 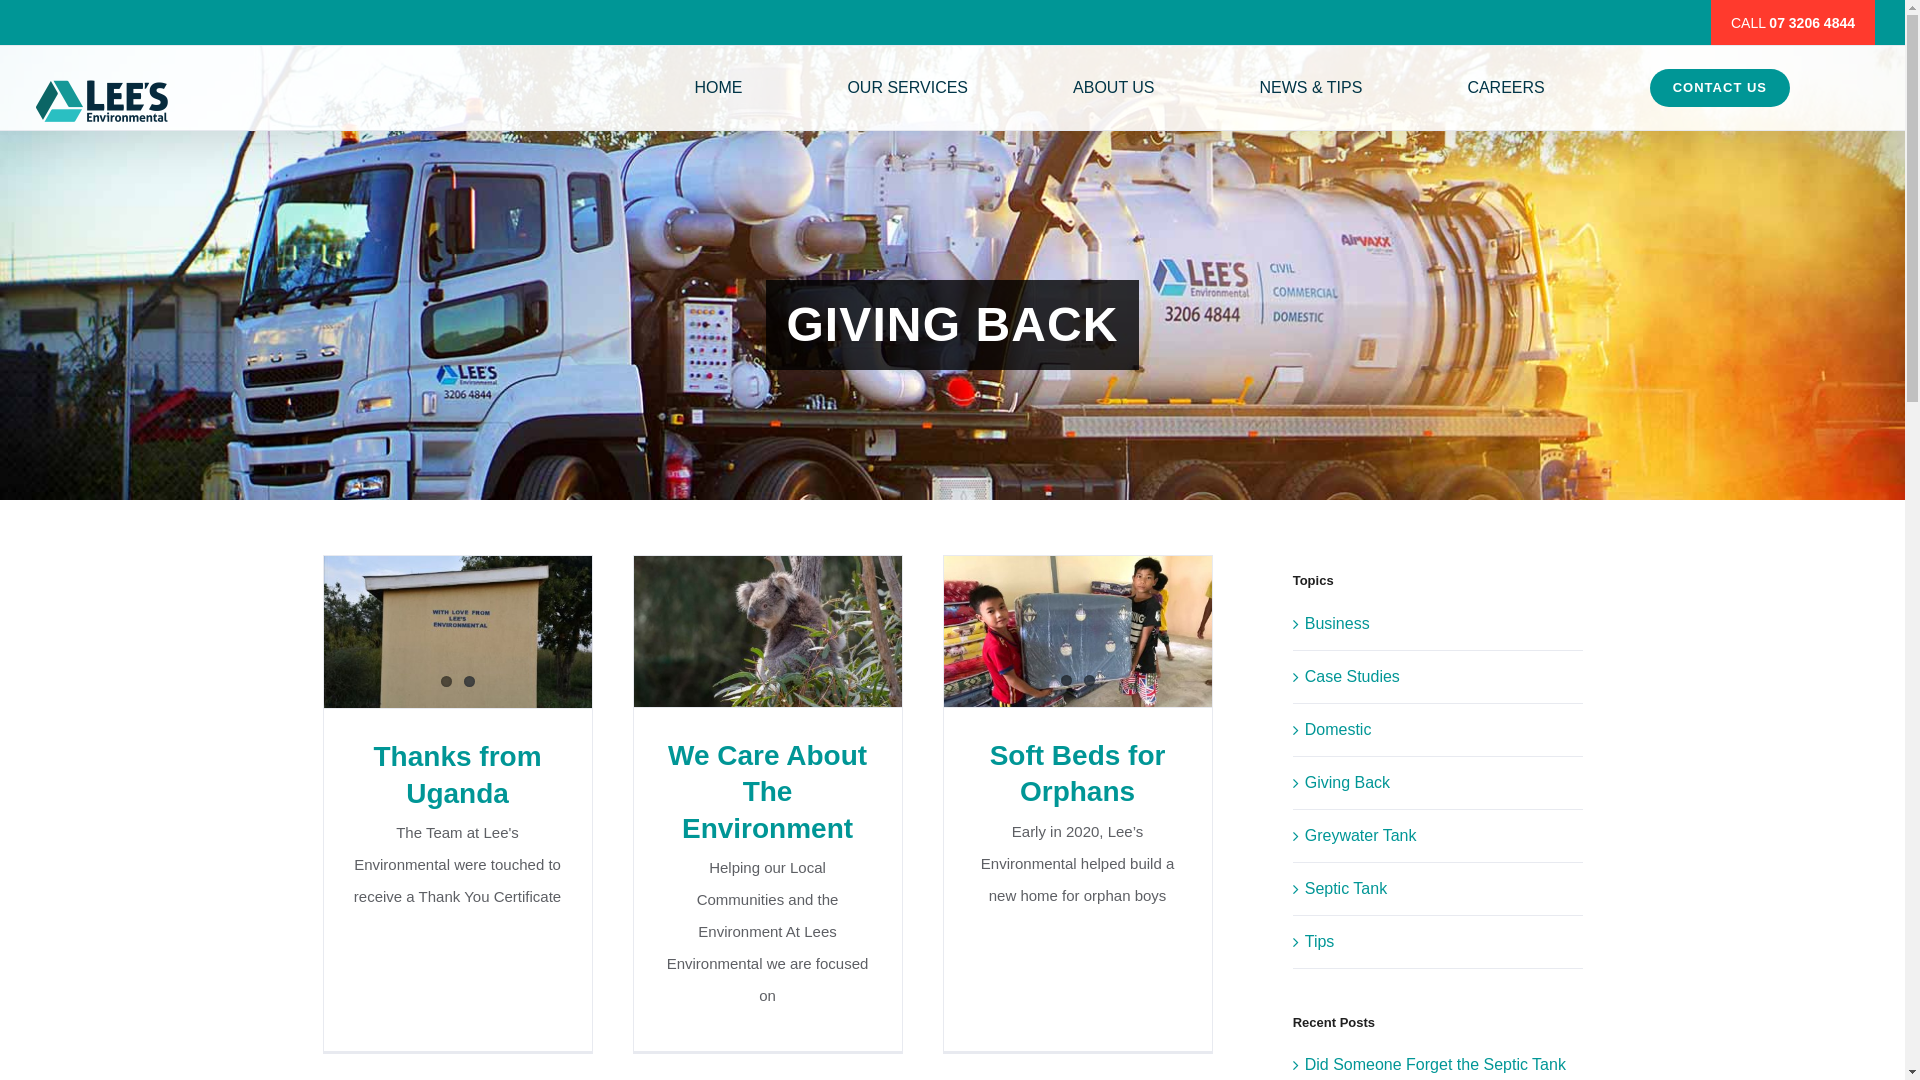 What do you see at coordinates (1066, 680) in the screenshot?
I see `1` at bounding box center [1066, 680].